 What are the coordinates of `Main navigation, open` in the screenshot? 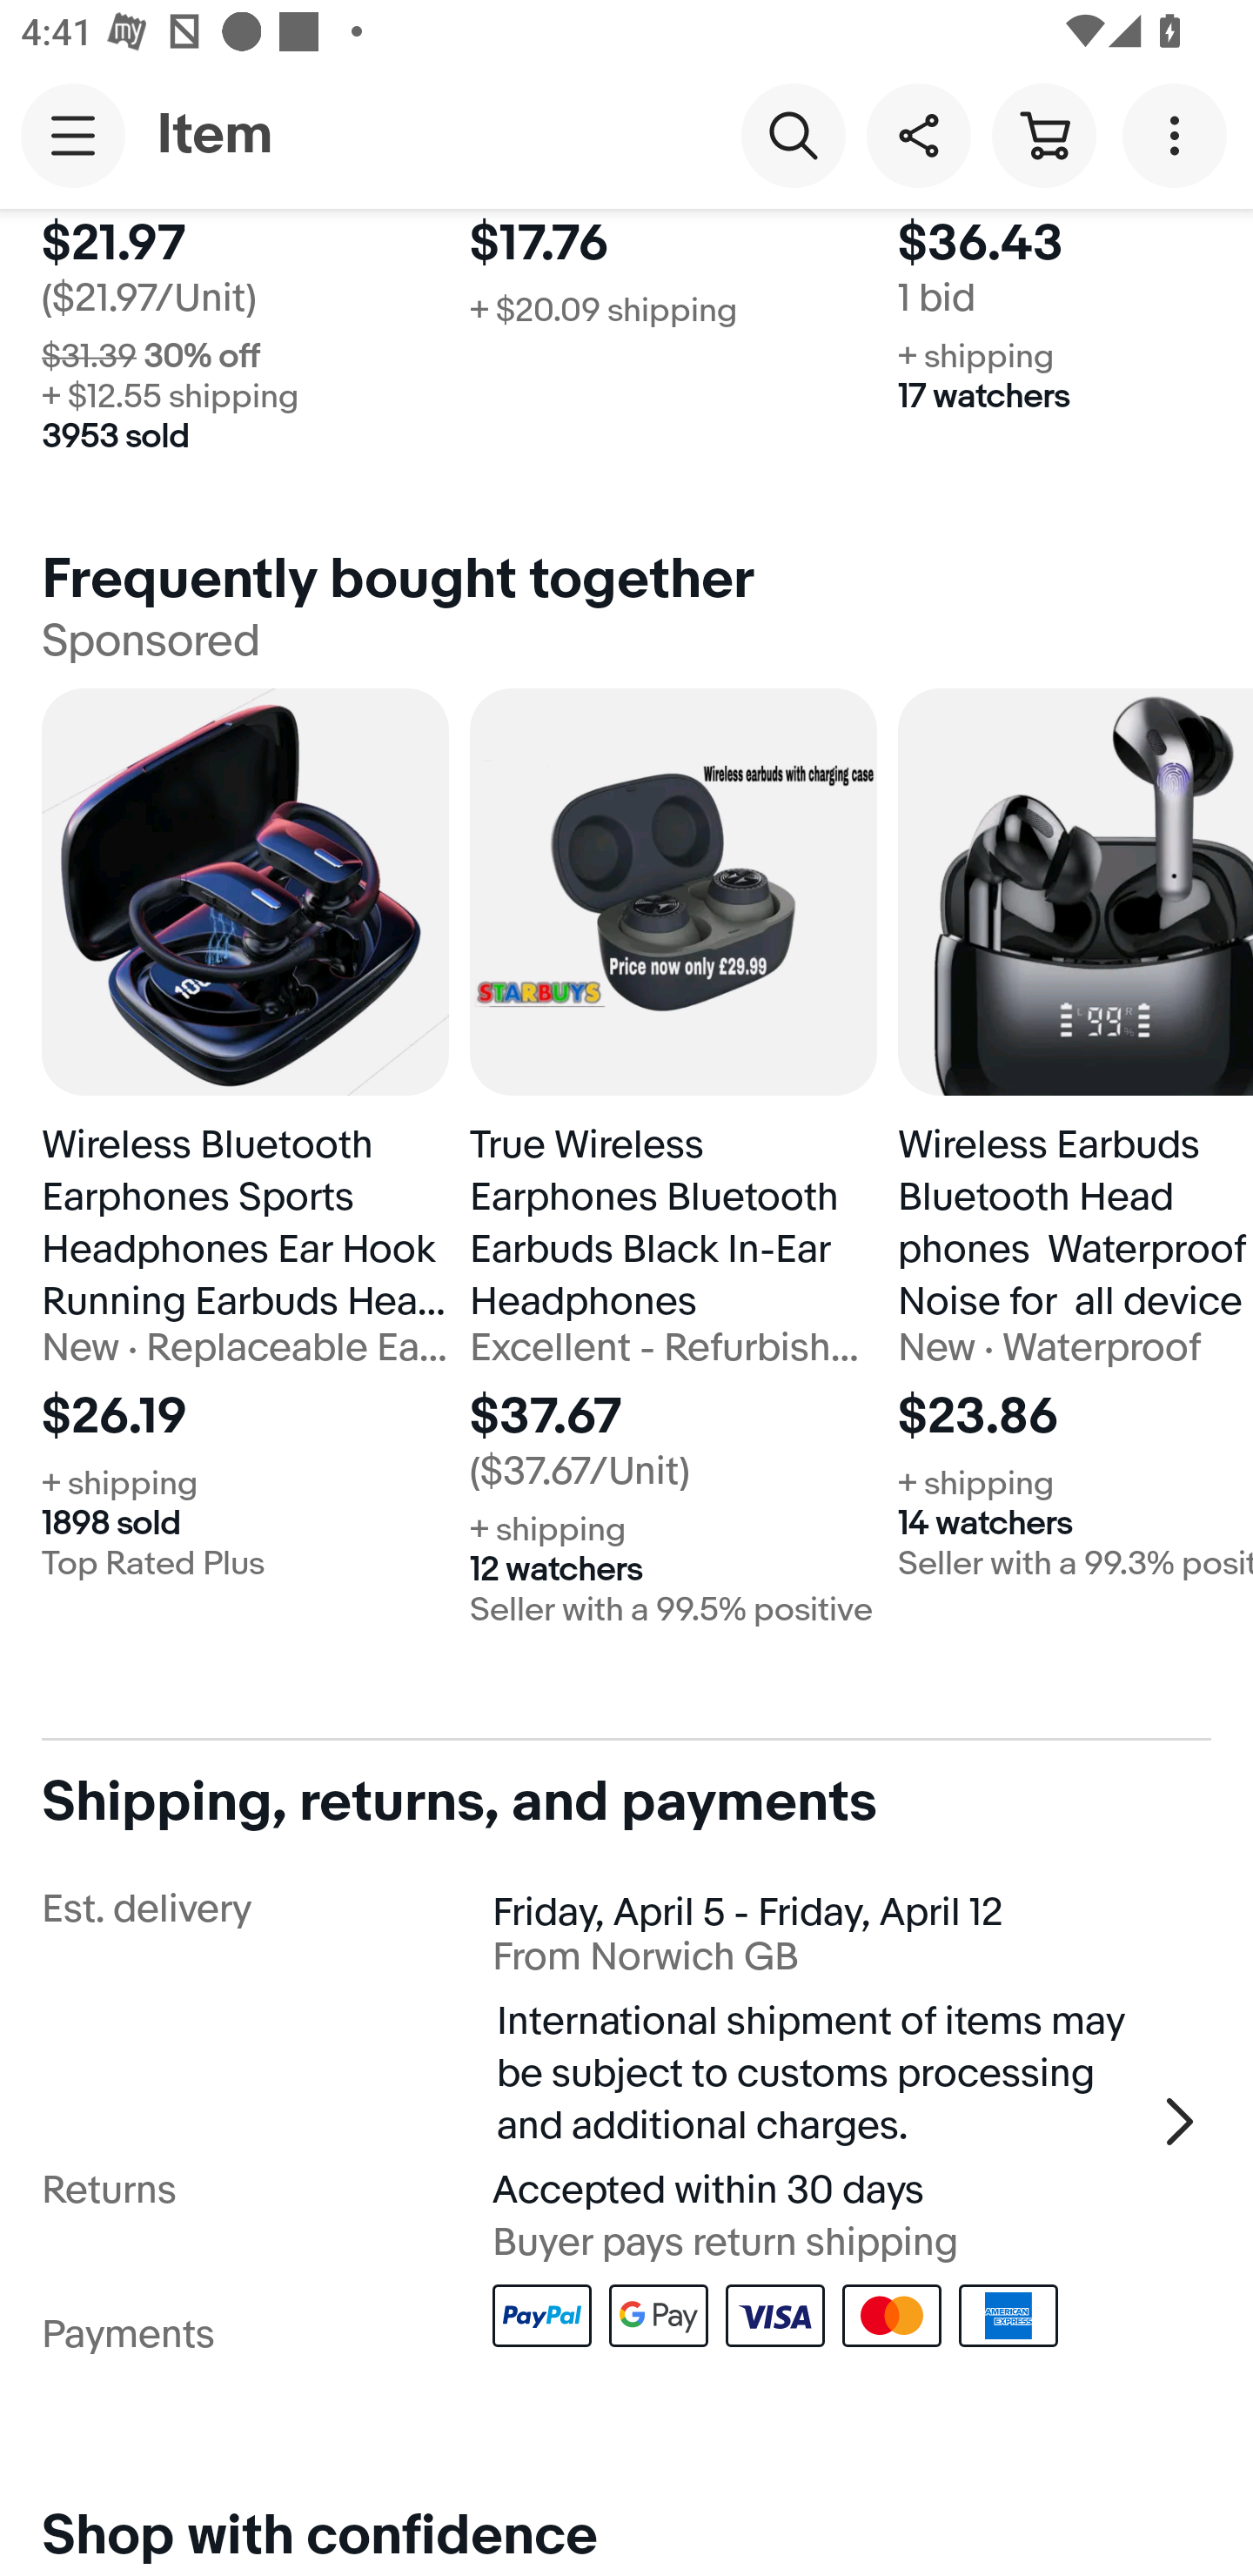 It's located at (73, 135).